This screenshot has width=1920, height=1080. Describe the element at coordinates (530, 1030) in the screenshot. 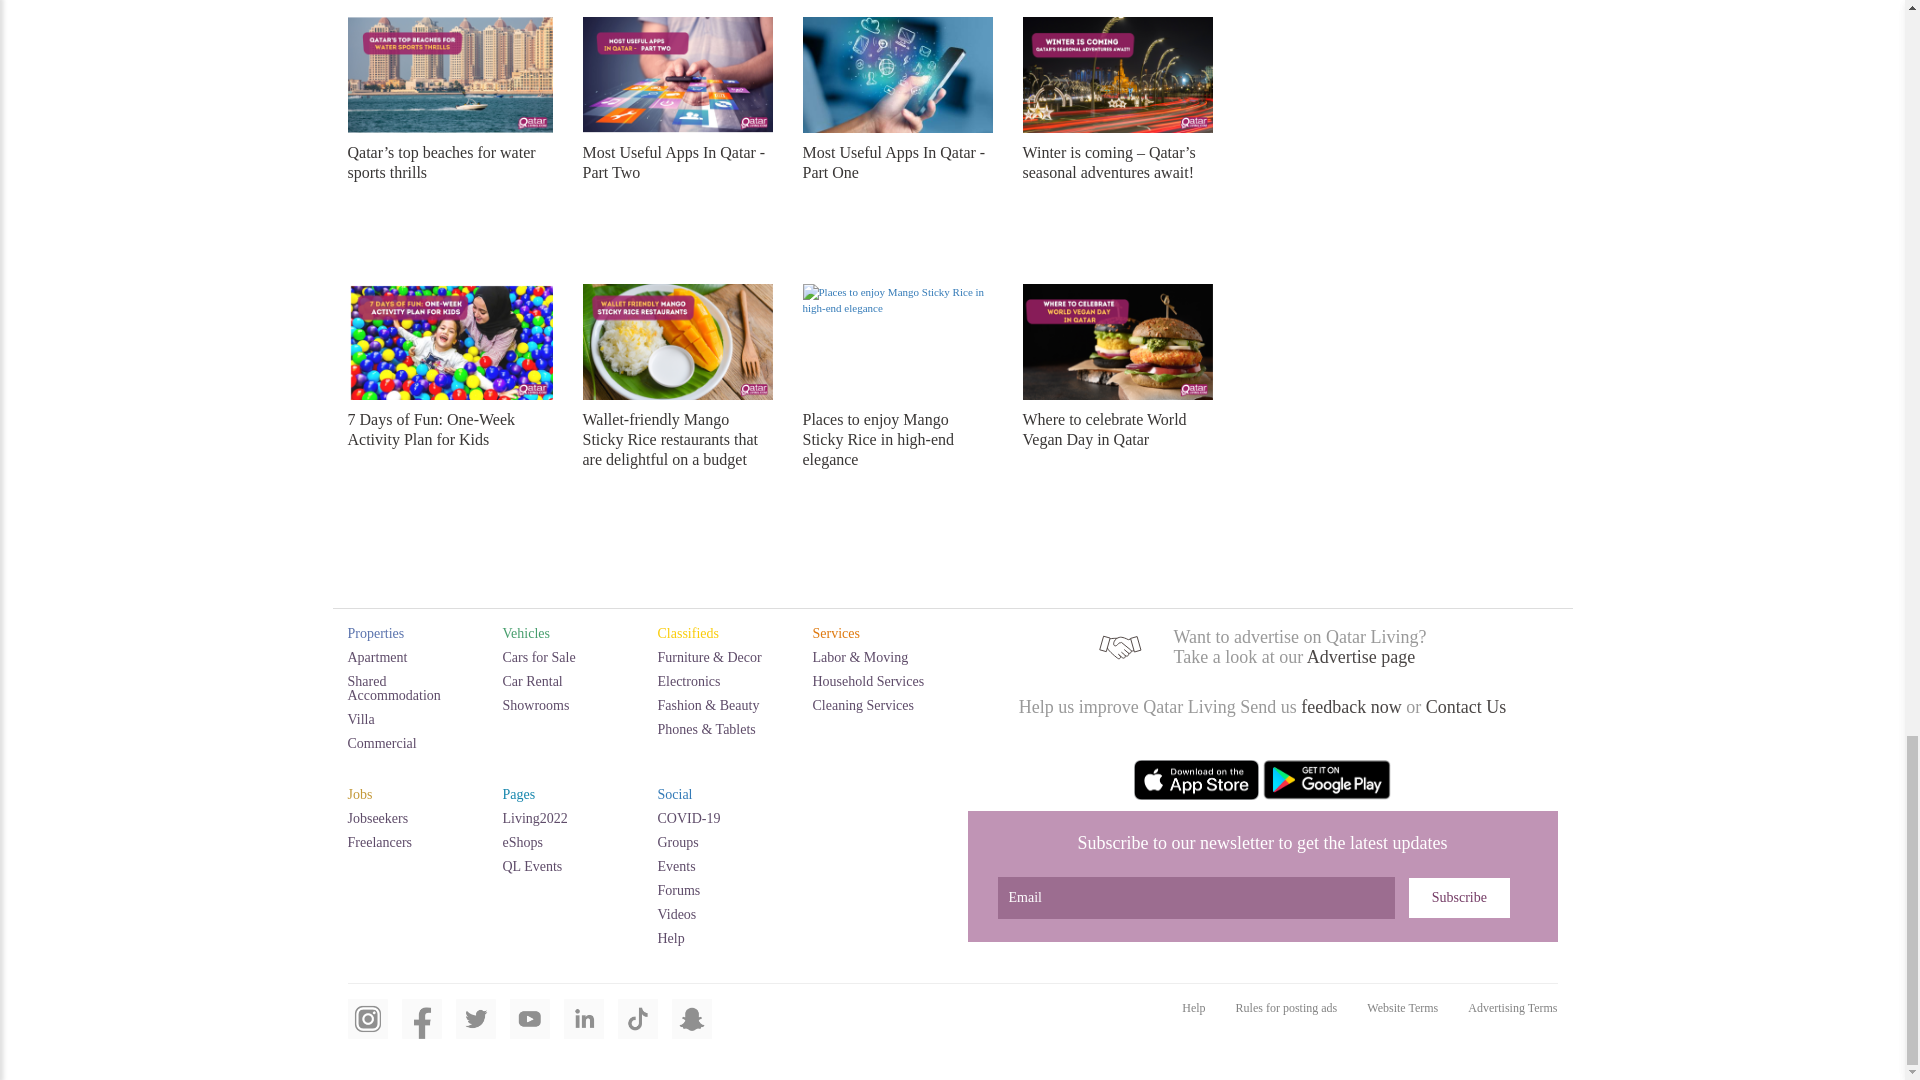

I see `YOUTUBE` at that location.